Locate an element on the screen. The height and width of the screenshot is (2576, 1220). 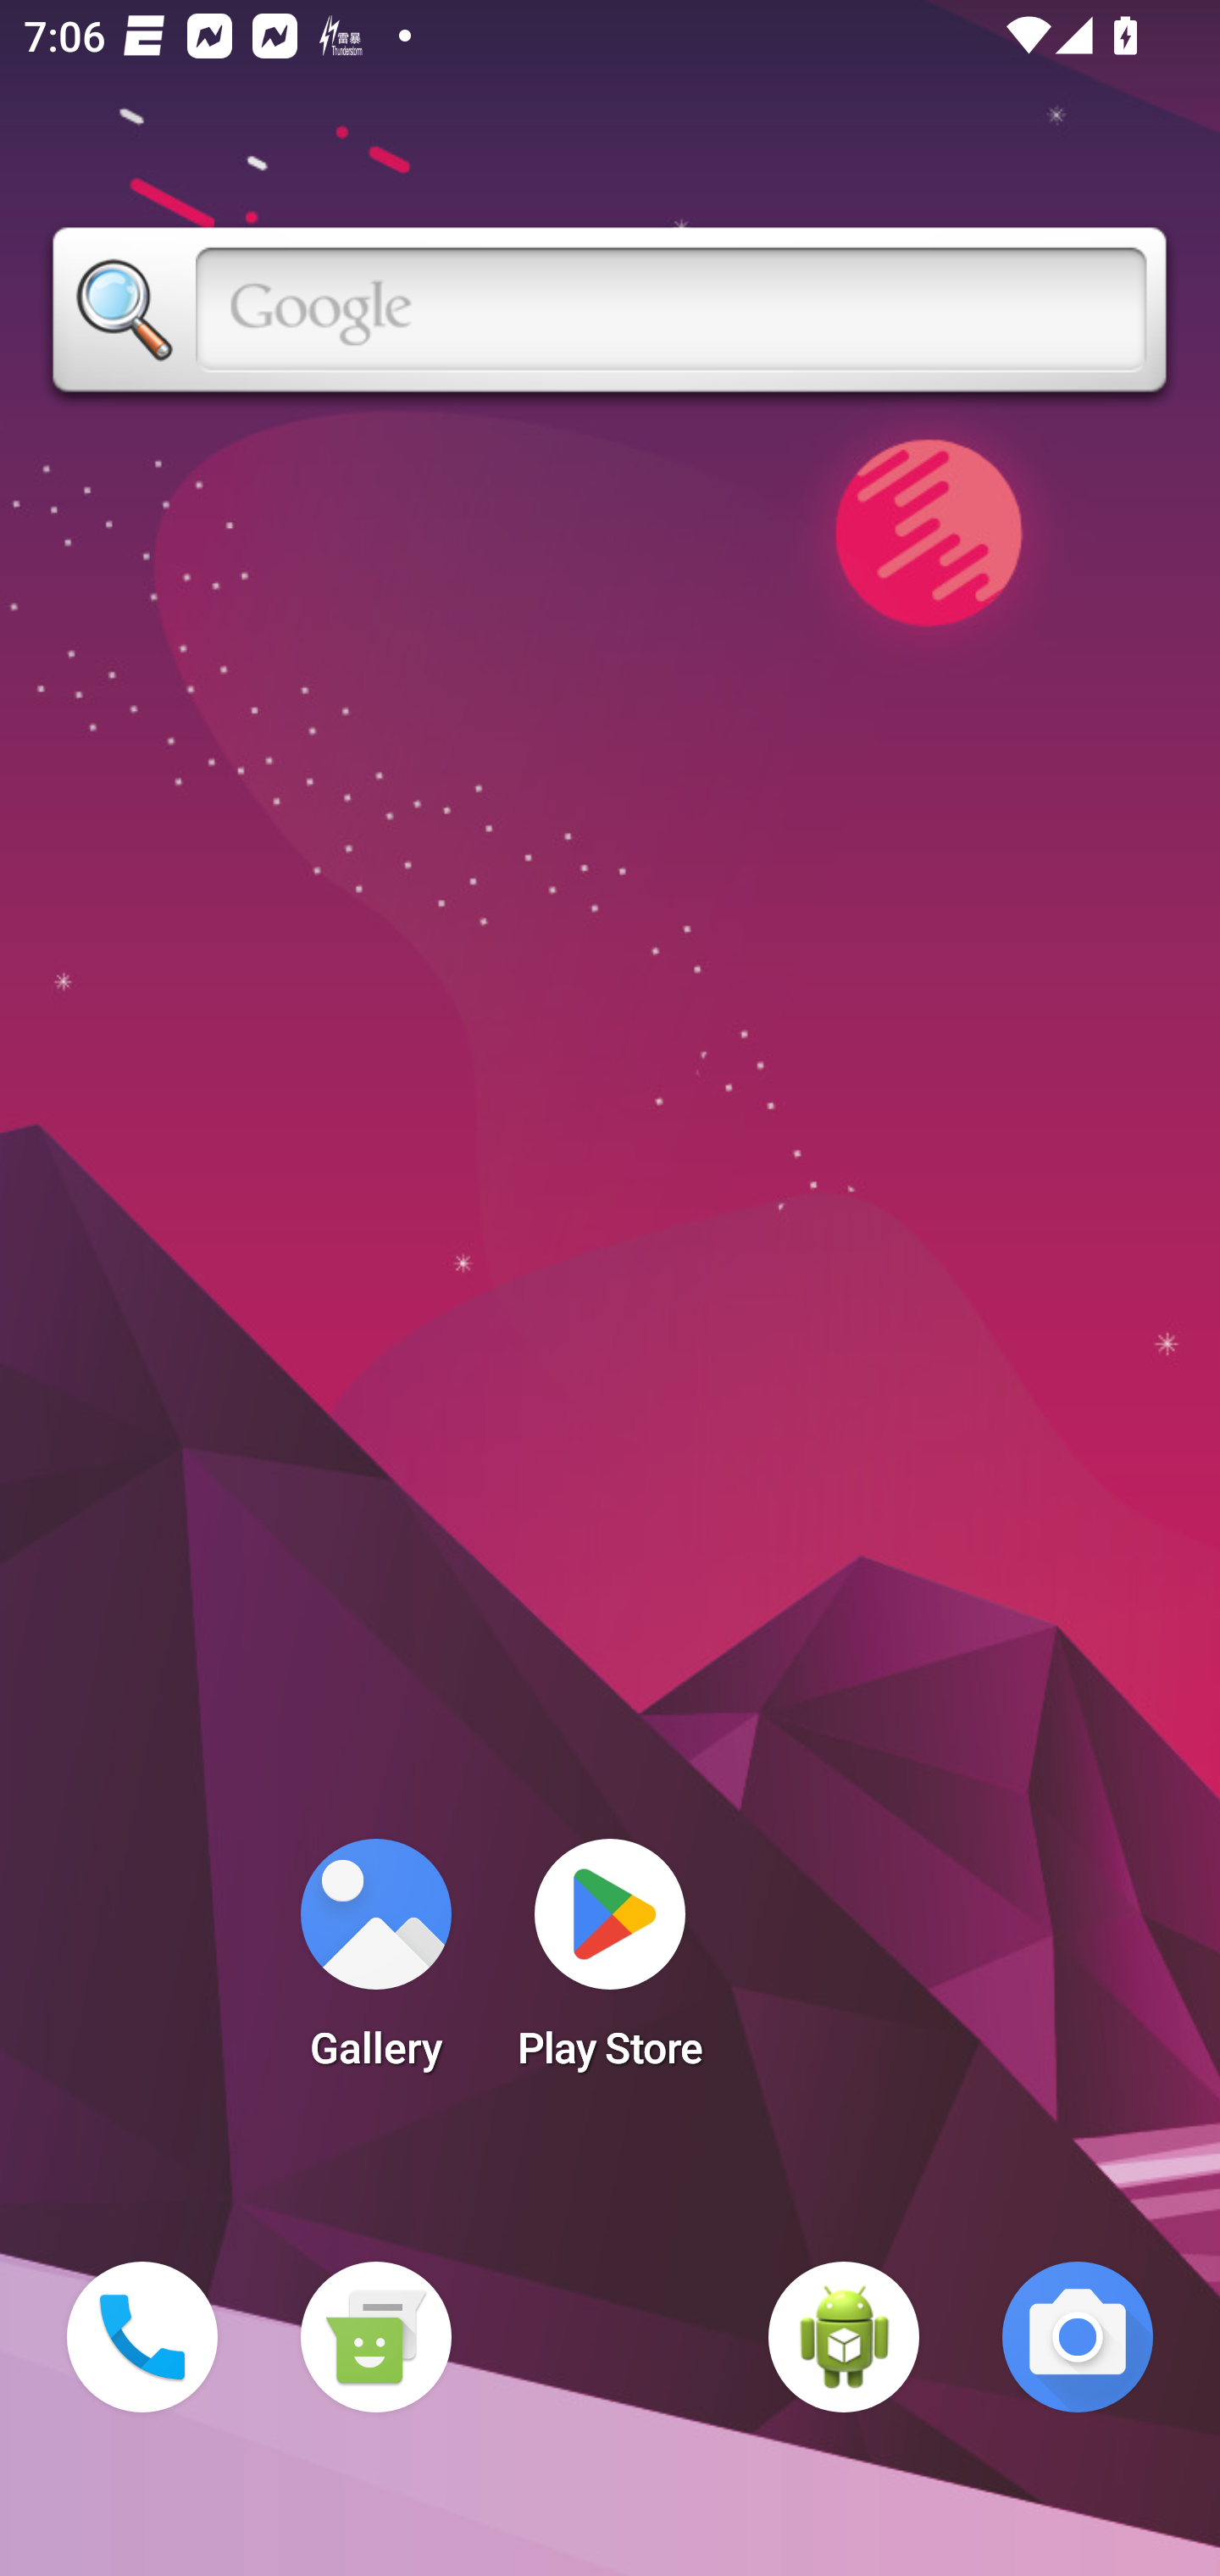
Gallery is located at coordinates (375, 1964).